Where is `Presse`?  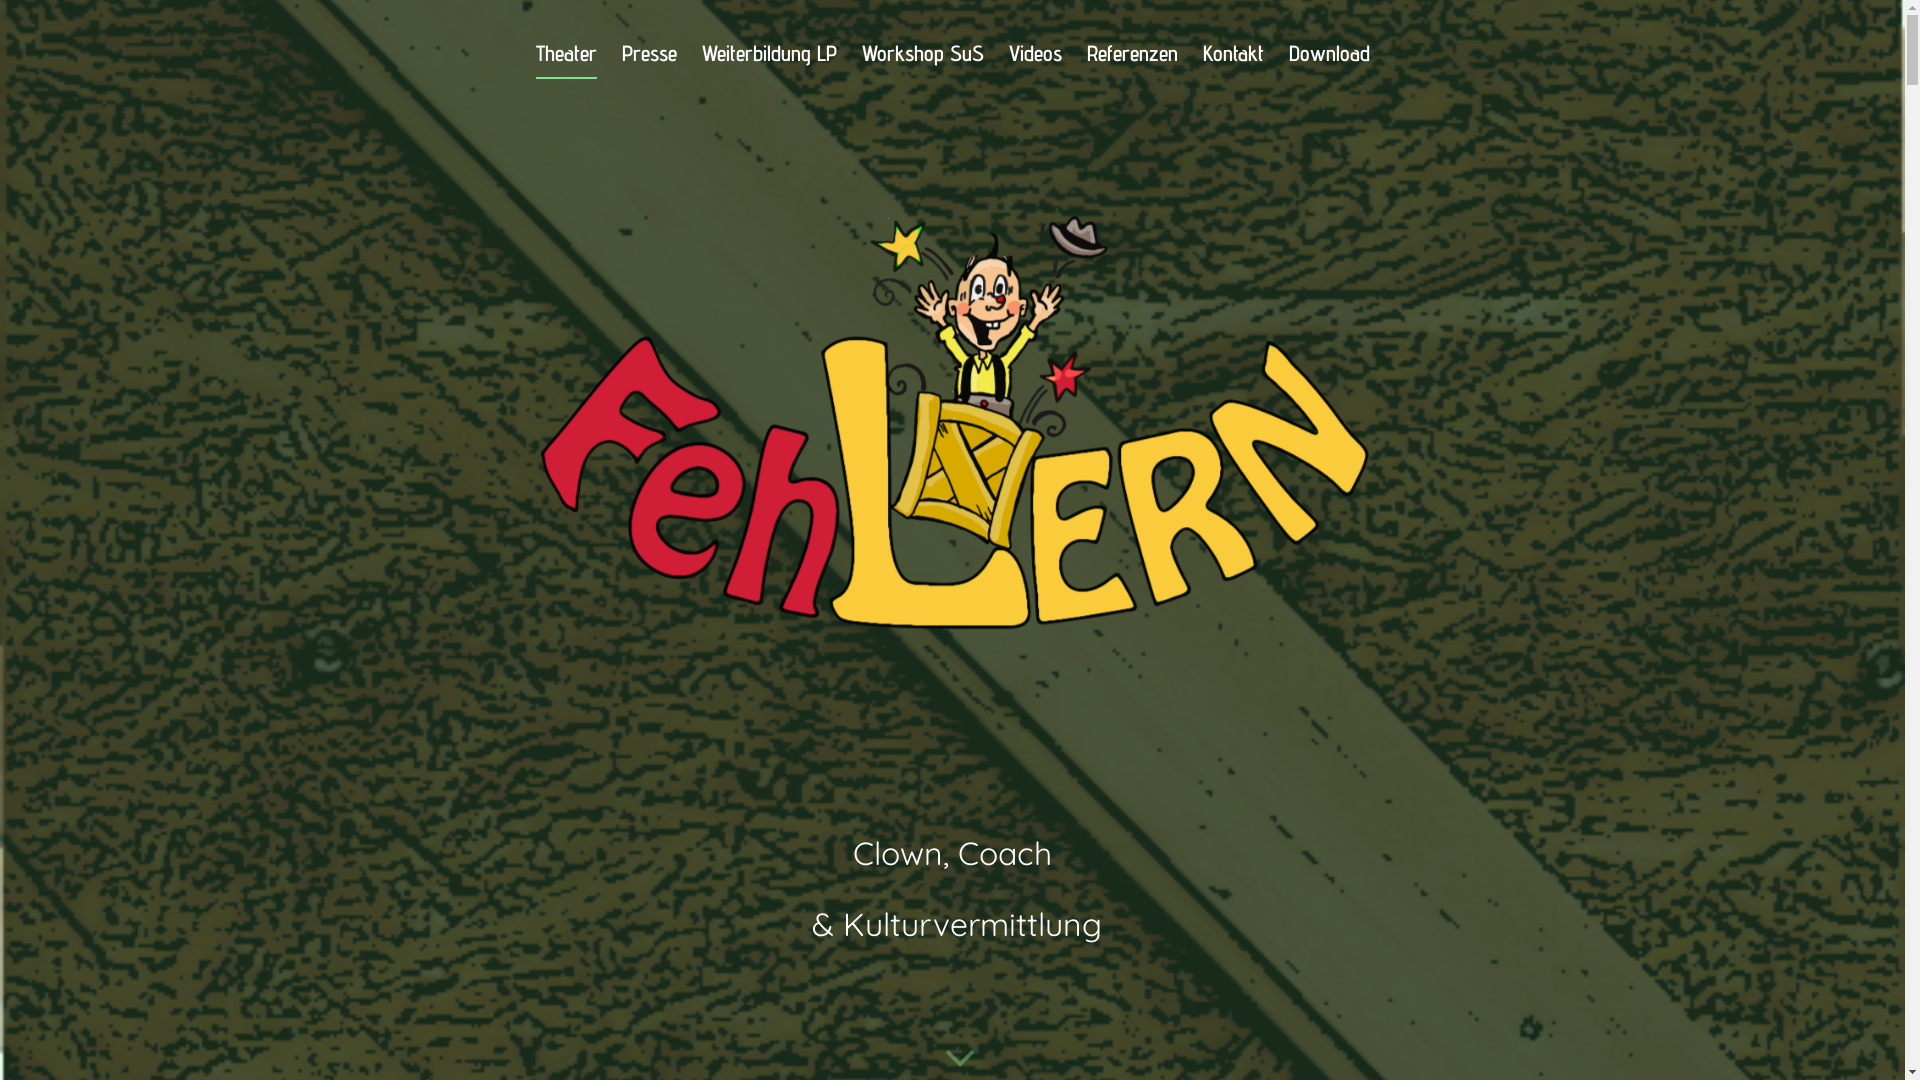
Presse is located at coordinates (650, 60).